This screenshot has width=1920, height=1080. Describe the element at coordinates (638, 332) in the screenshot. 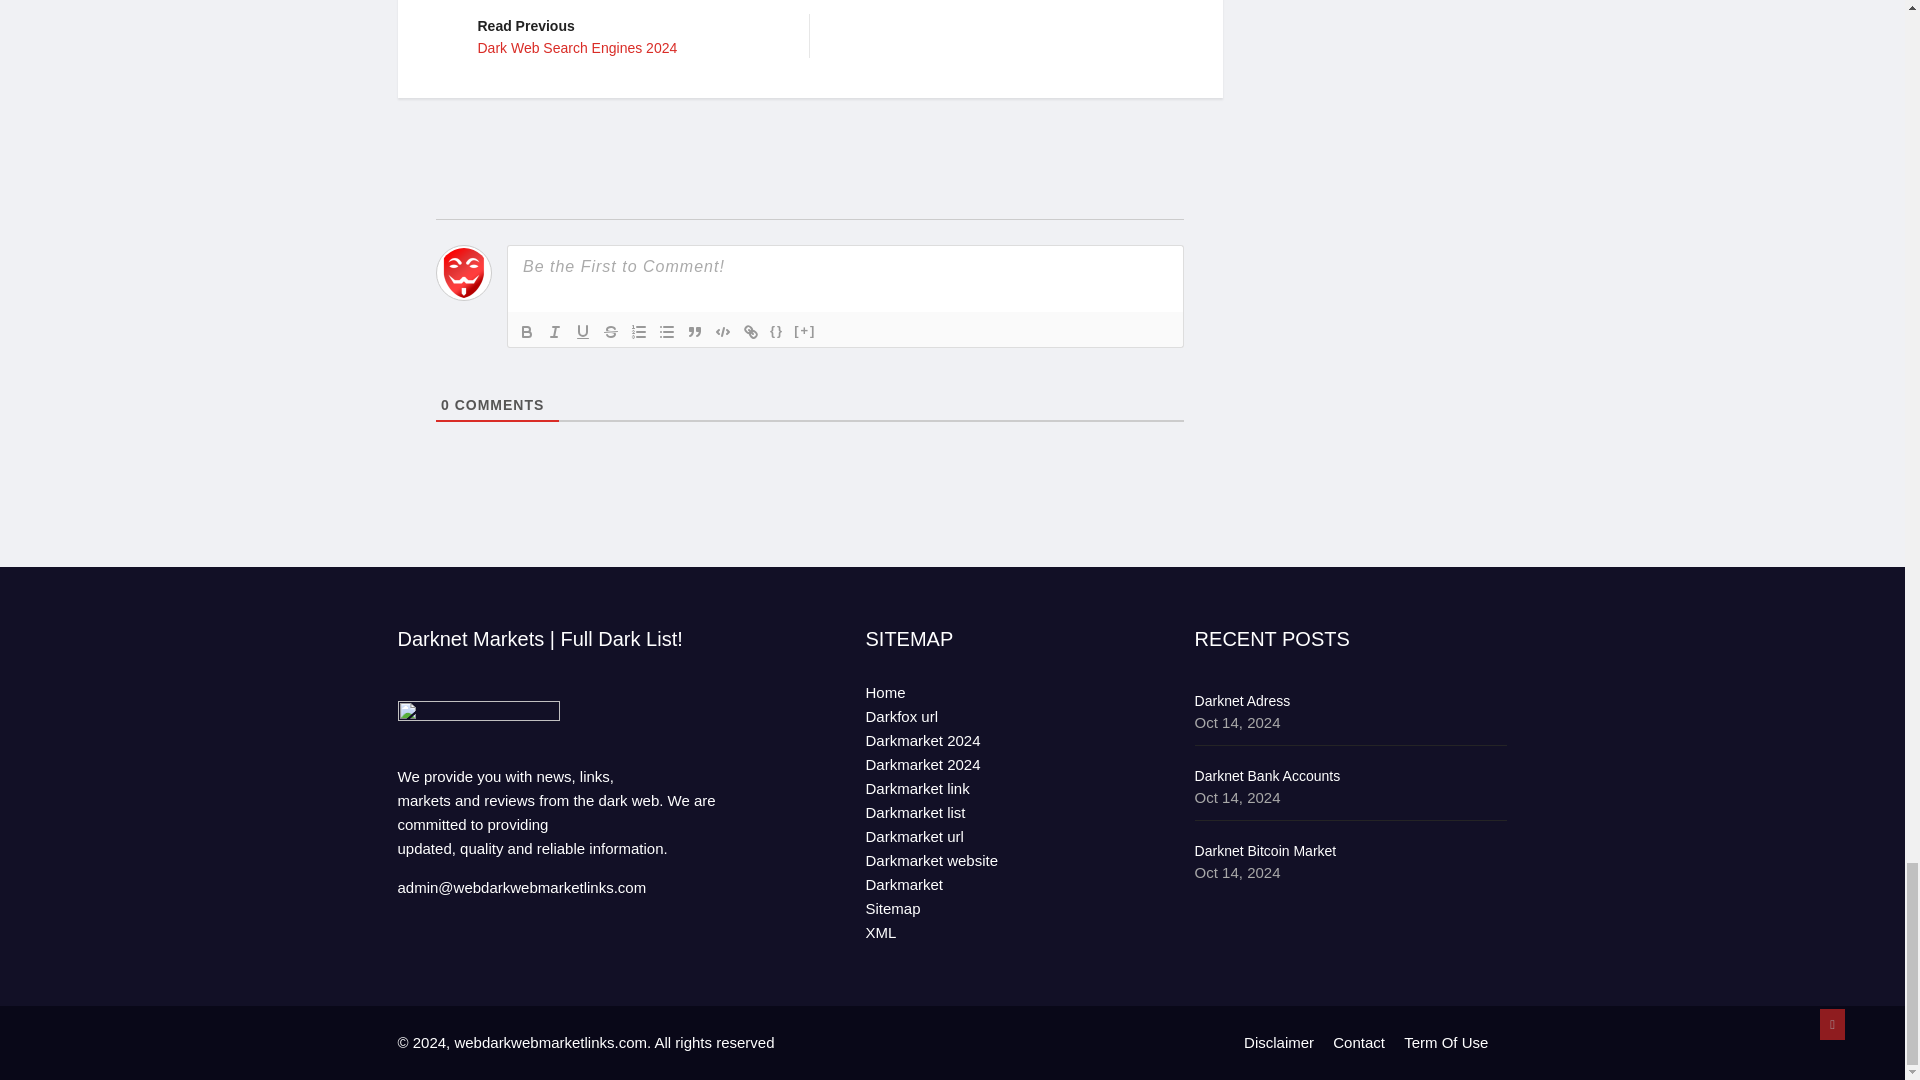

I see `Spoiler` at that location.